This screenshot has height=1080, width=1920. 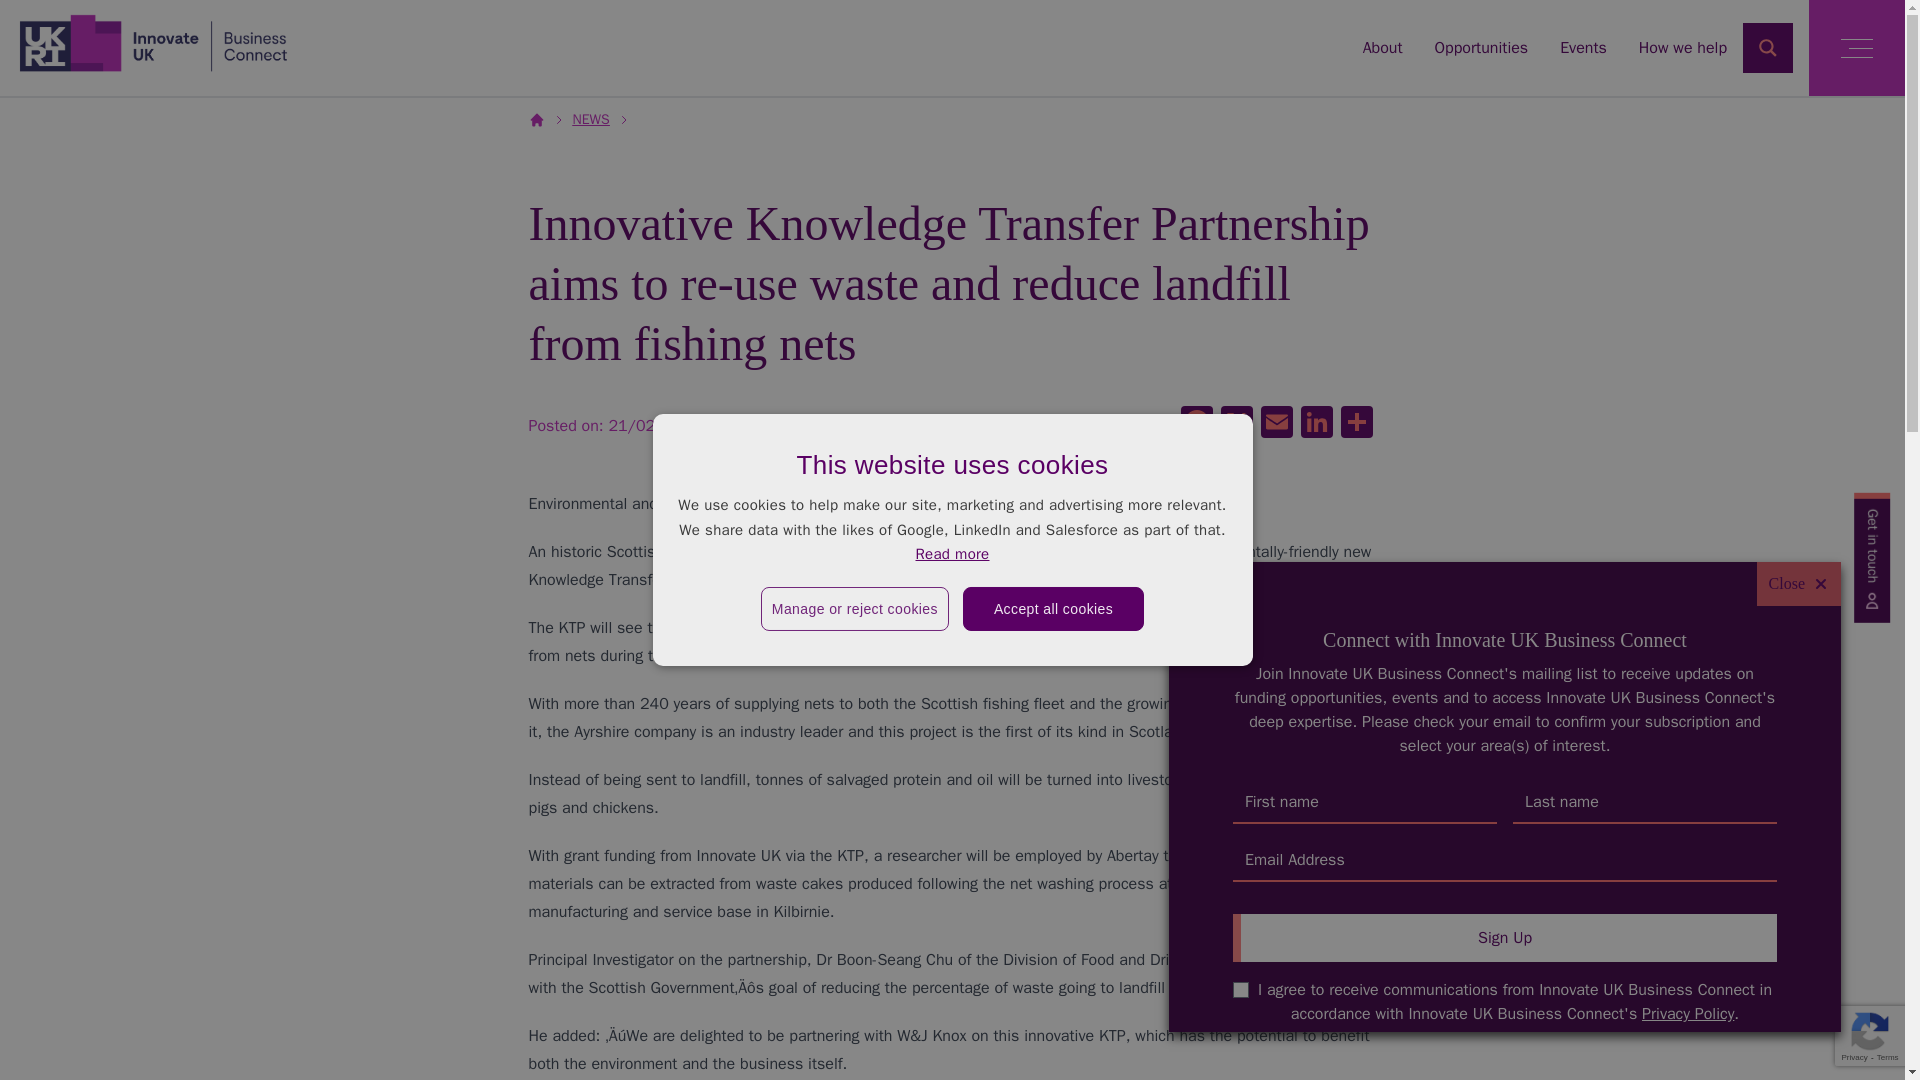 What do you see at coordinates (1195, 424) in the screenshot?
I see `Facebook` at bounding box center [1195, 424].